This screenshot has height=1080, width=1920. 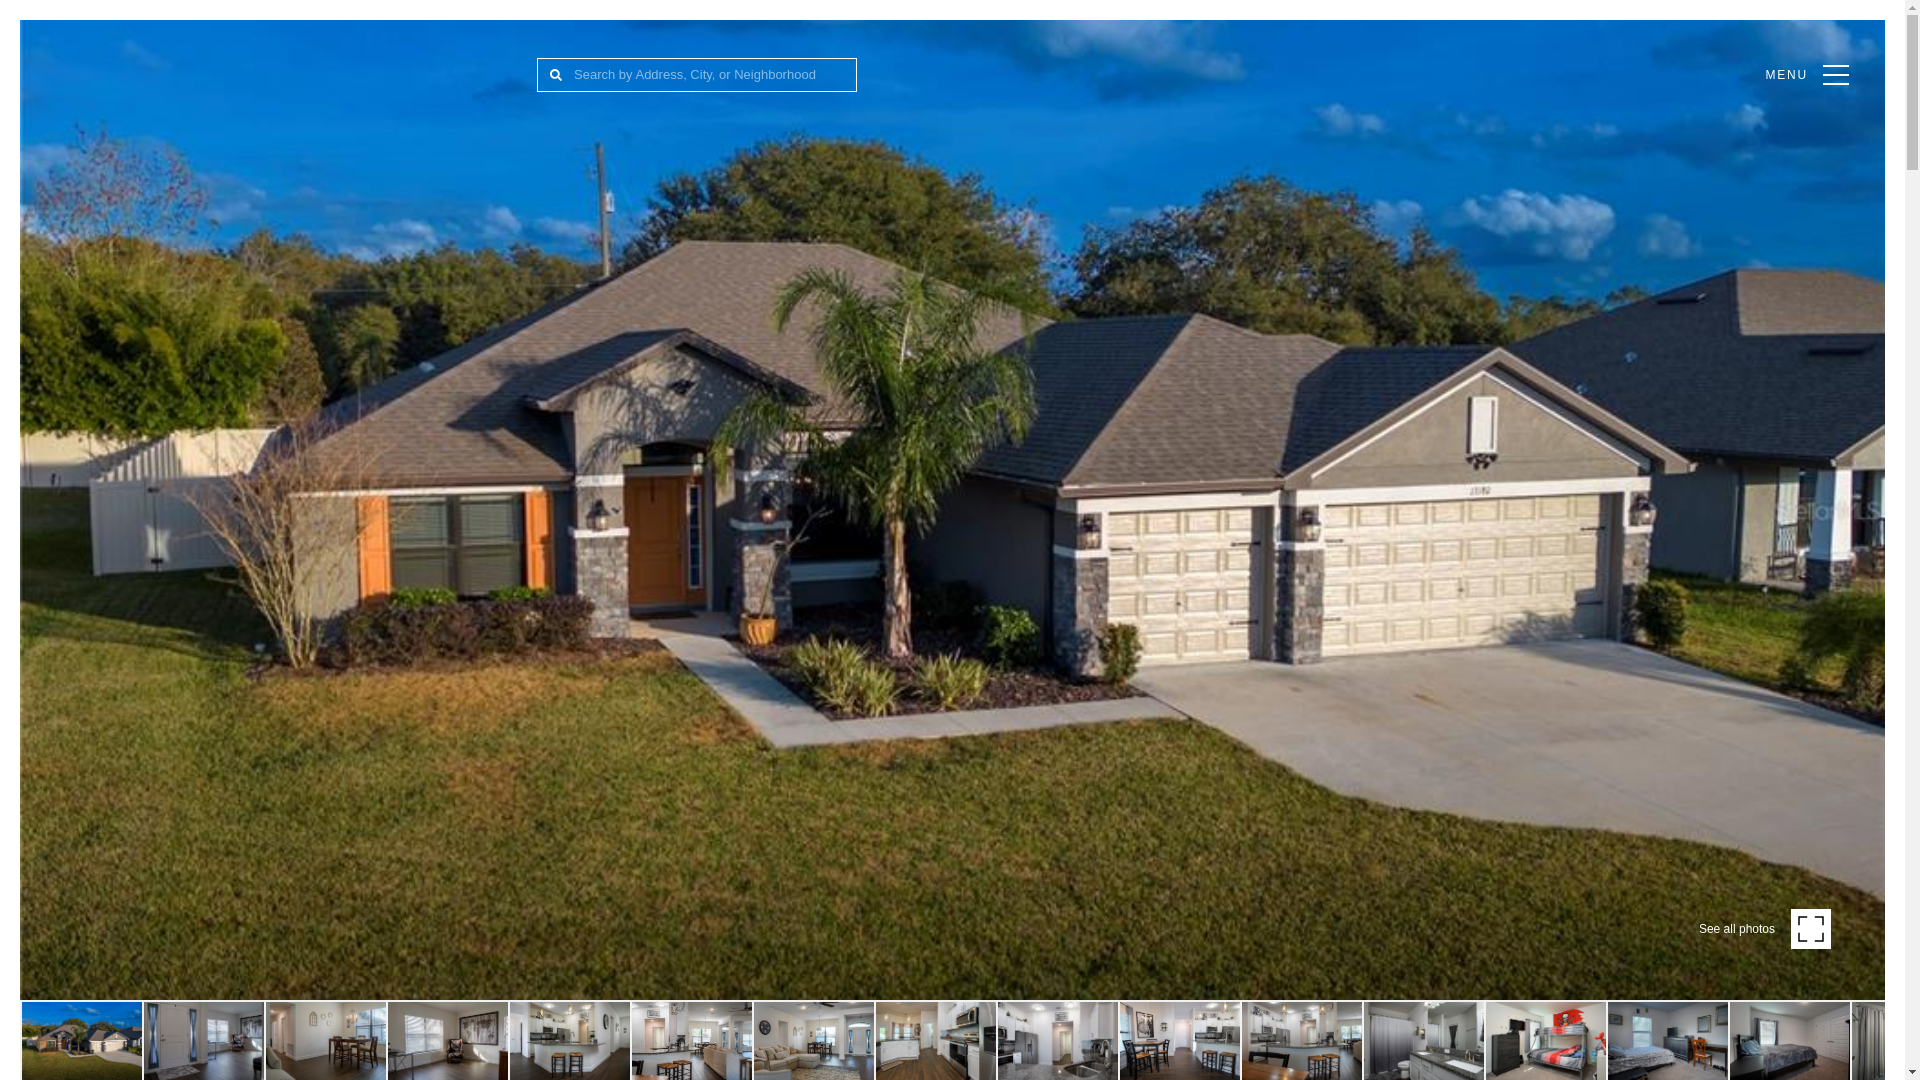 I want to click on MENU, so click(x=1806, y=74).